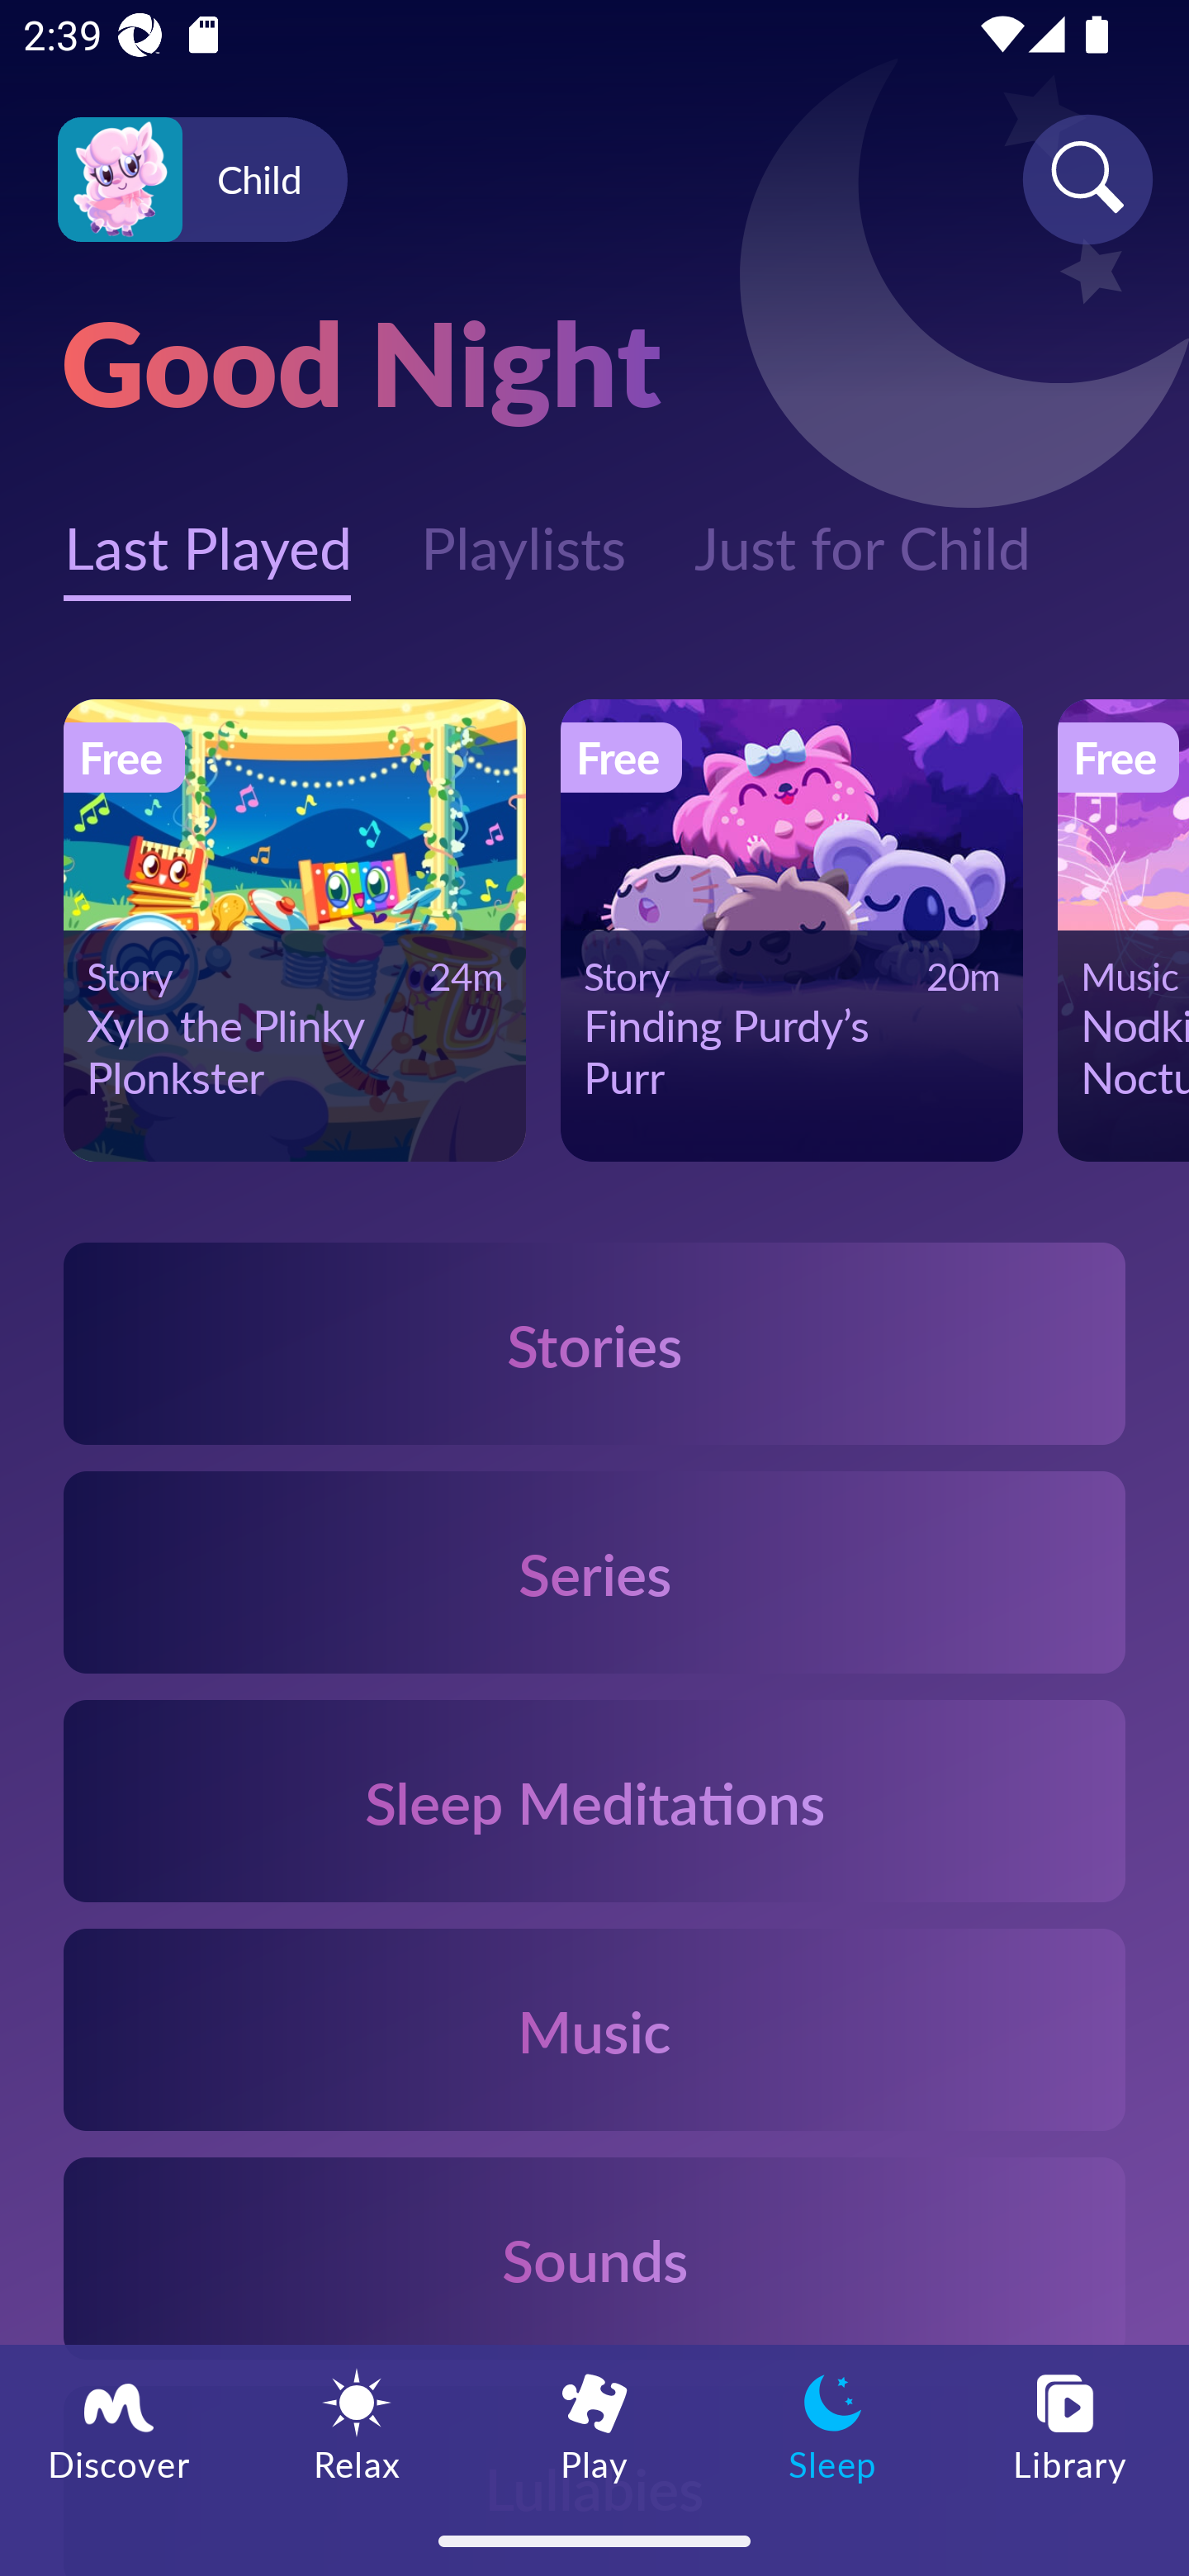 This screenshot has height=2576, width=1189. Describe the element at coordinates (594, 2028) in the screenshot. I see `Music` at that location.